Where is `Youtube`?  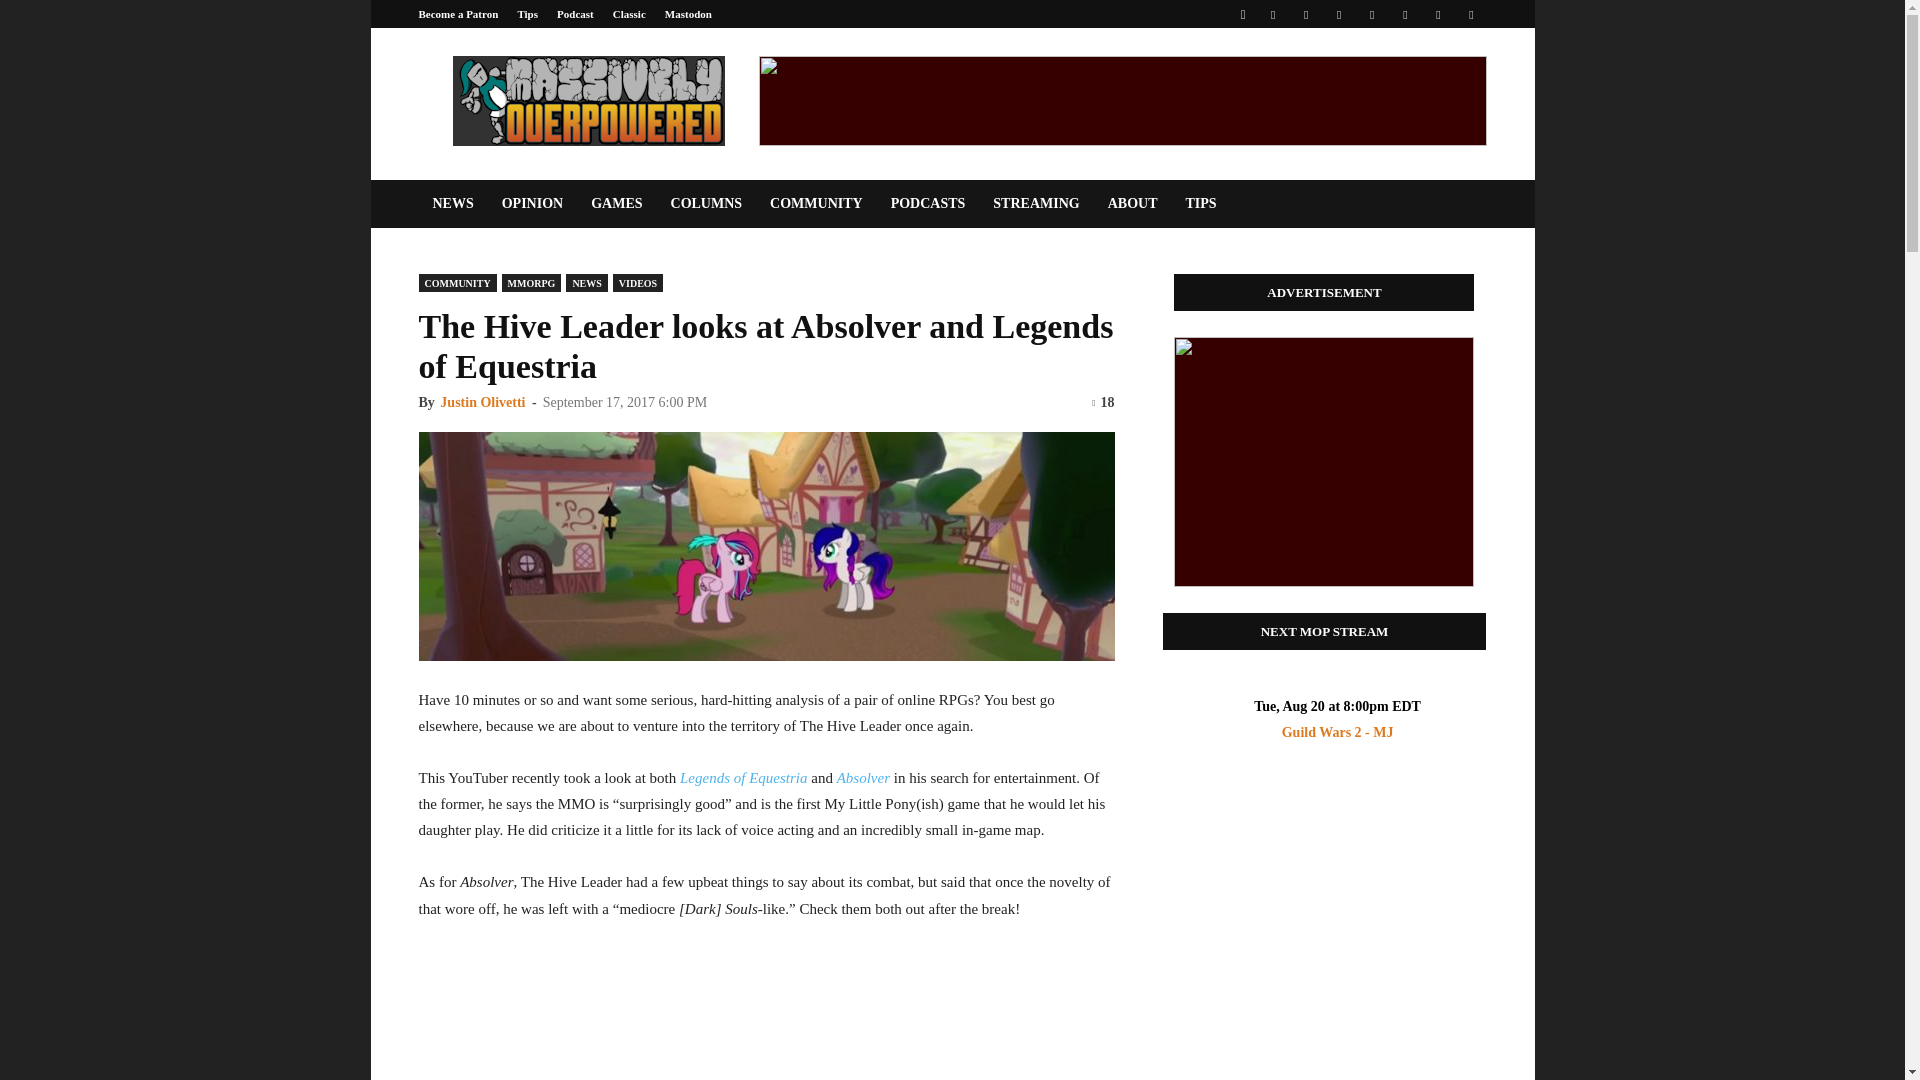
Youtube is located at coordinates (1470, 14).